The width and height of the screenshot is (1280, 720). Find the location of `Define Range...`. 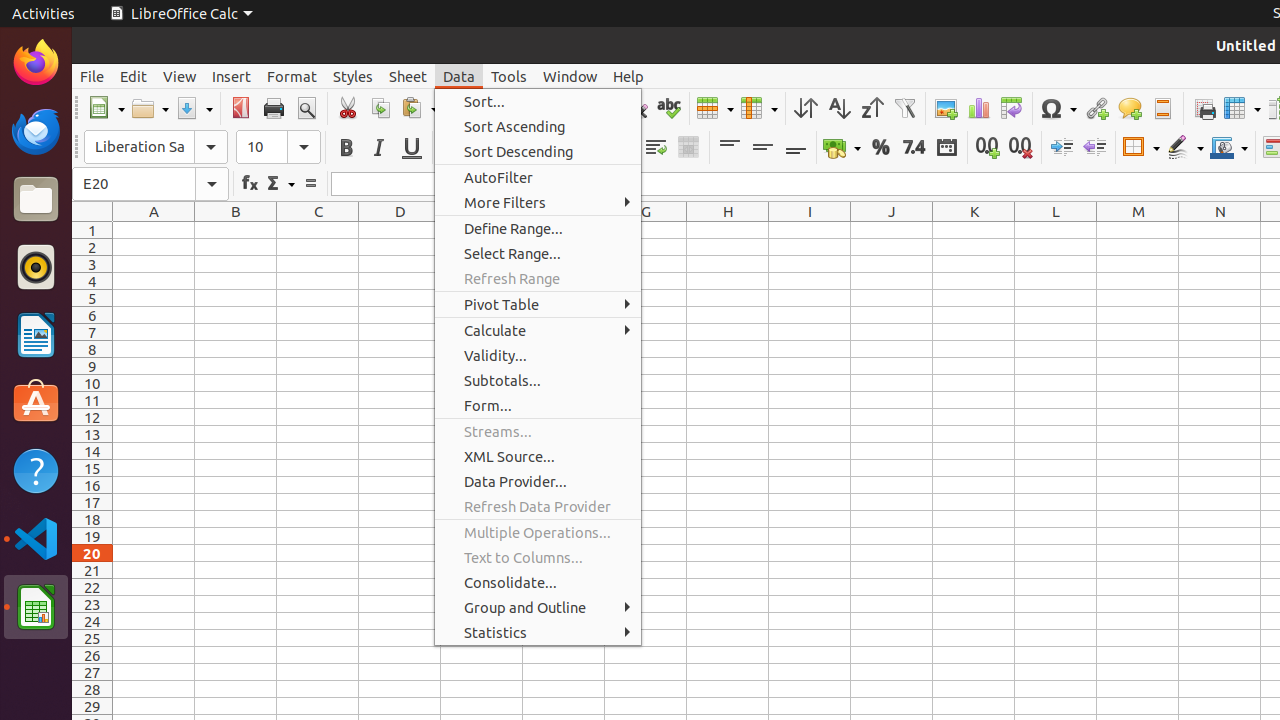

Define Range... is located at coordinates (538, 228).